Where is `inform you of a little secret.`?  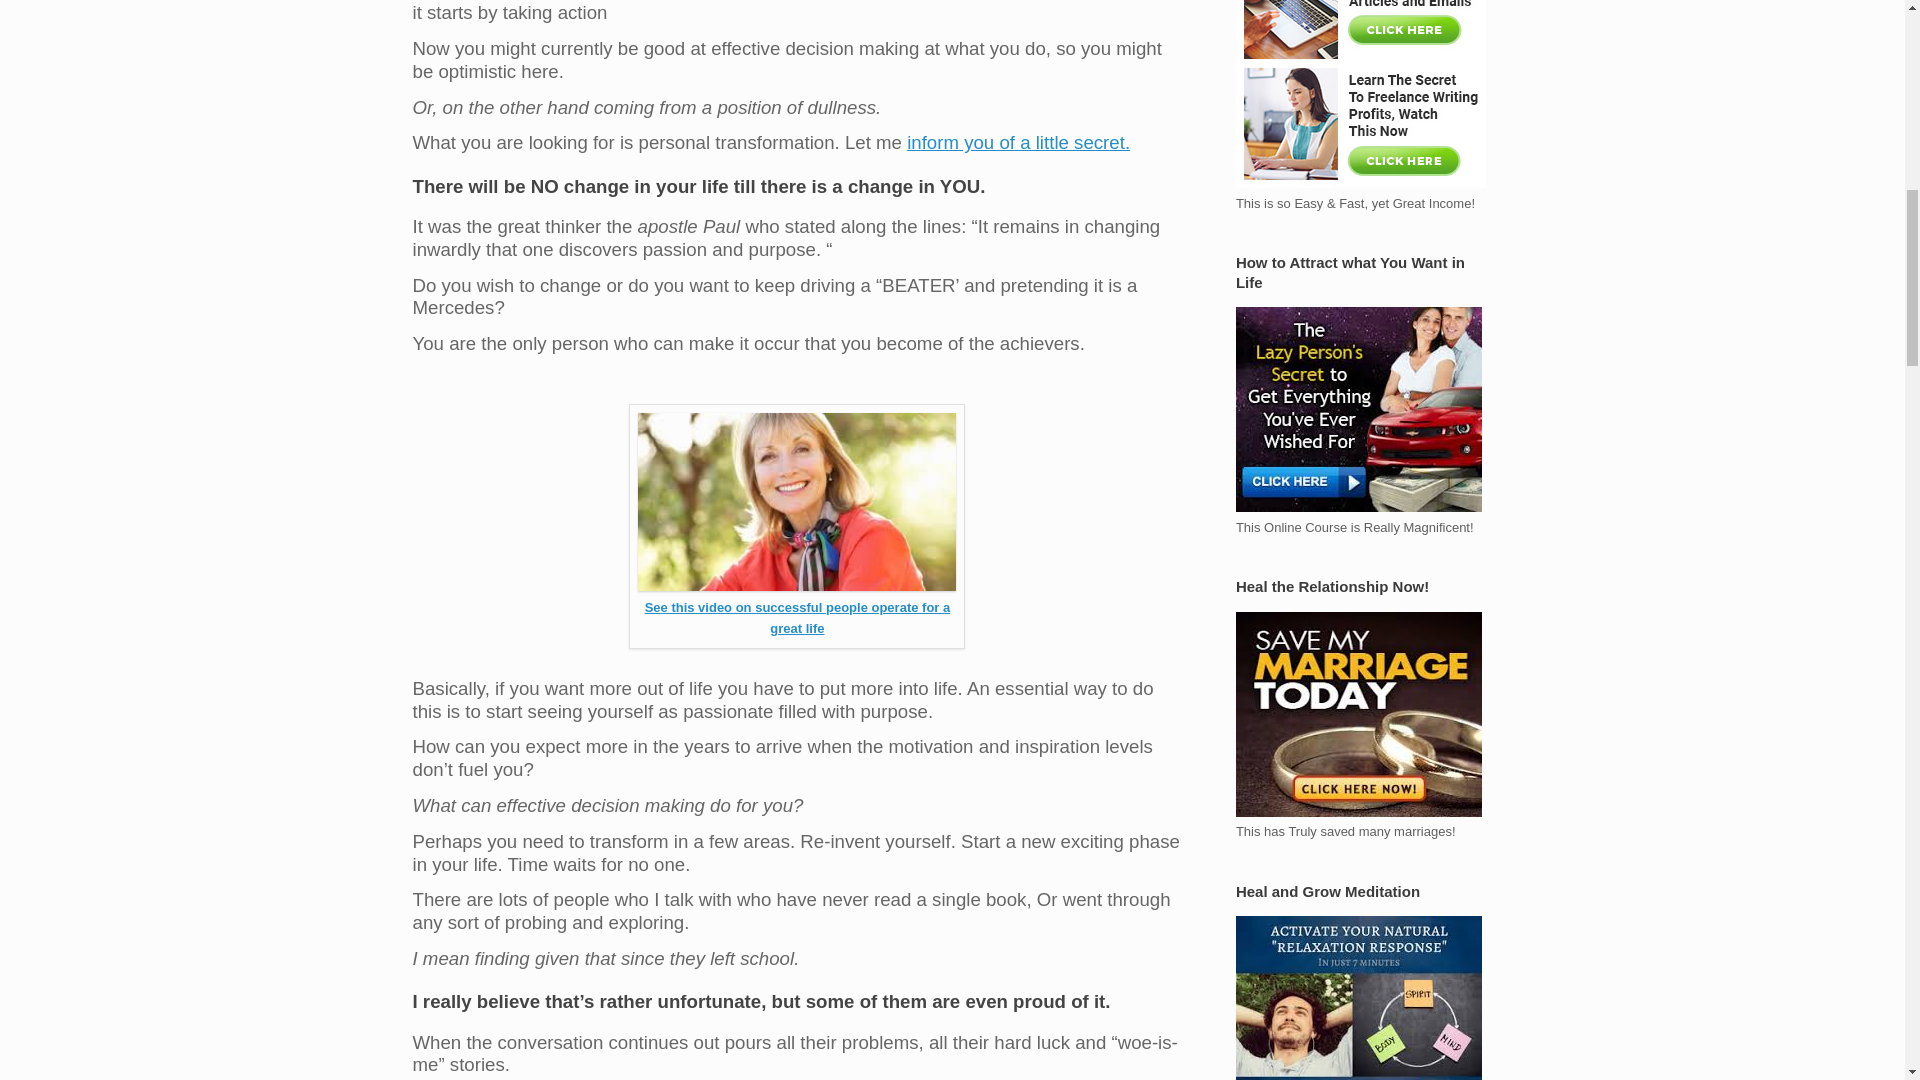
inform you of a little secret. is located at coordinates (1018, 142).